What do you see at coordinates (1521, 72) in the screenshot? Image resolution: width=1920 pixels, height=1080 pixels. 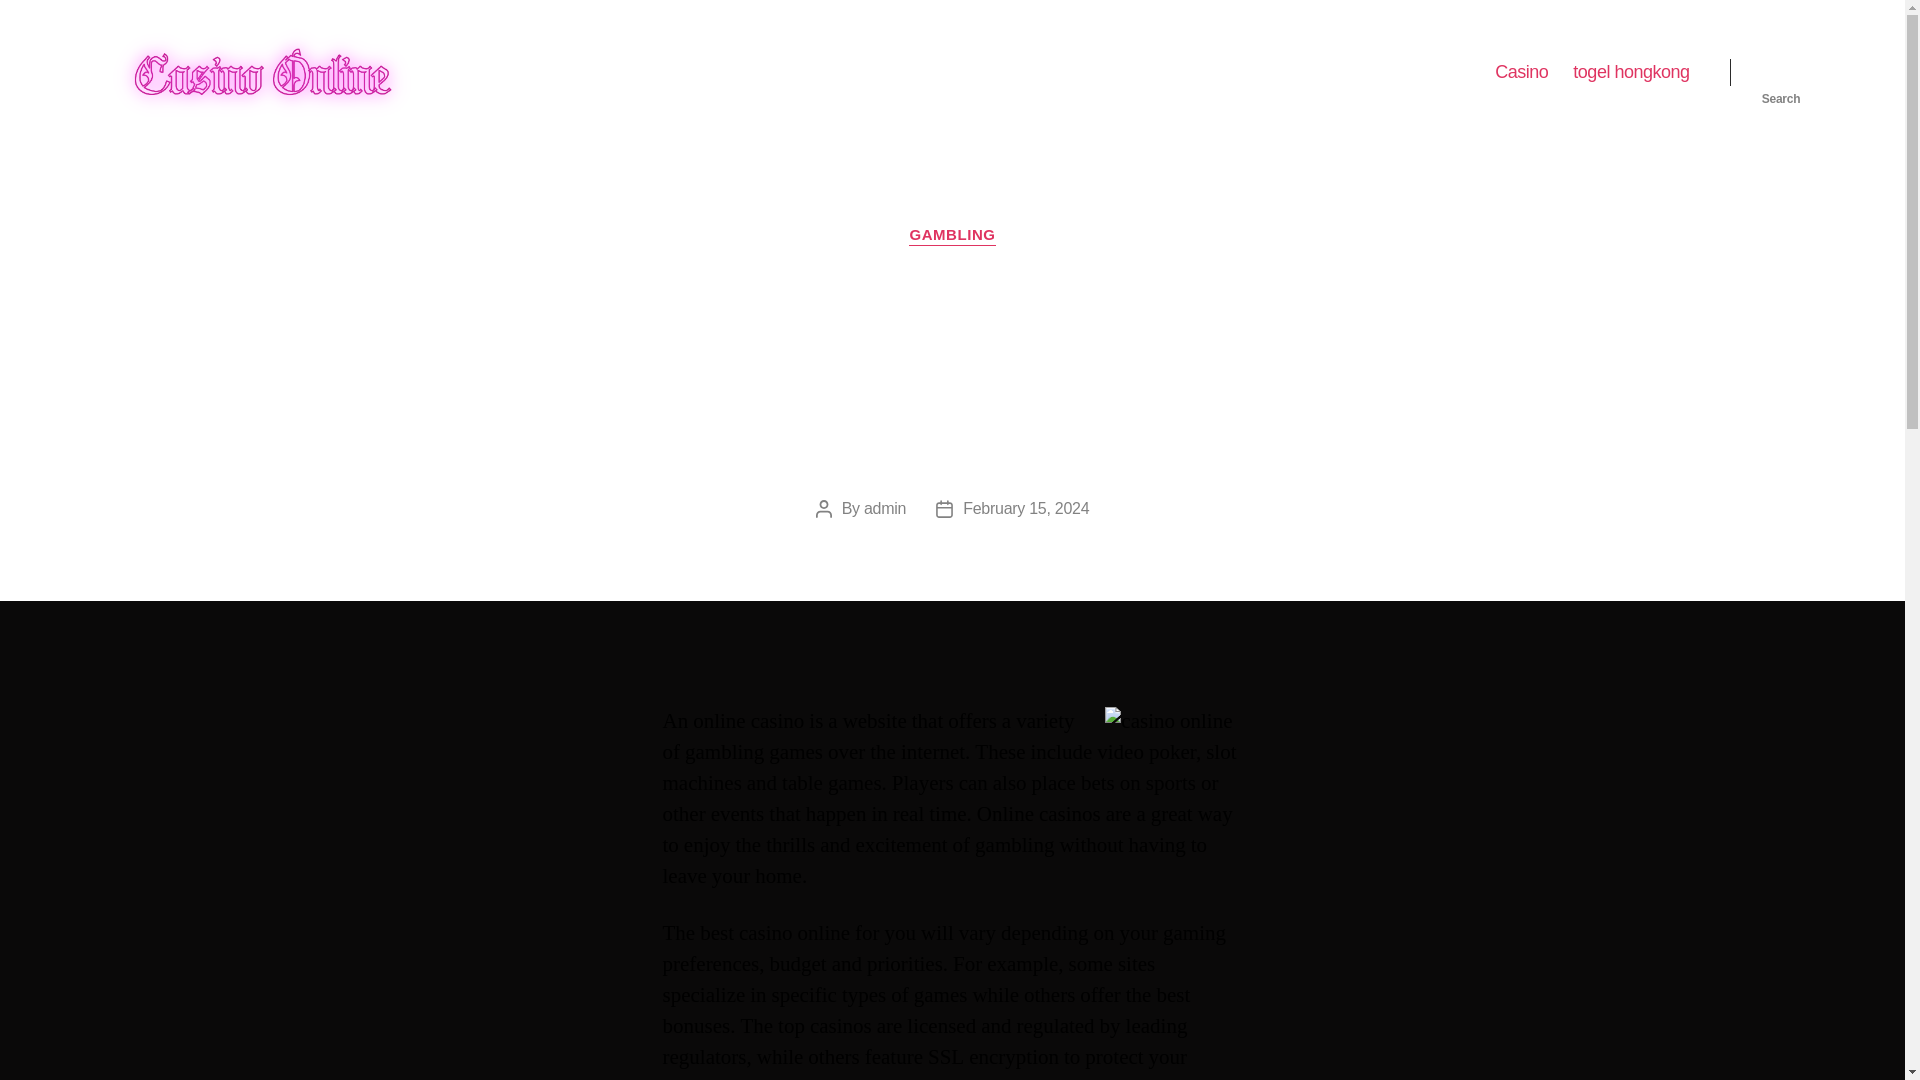 I see `Casino` at bounding box center [1521, 72].